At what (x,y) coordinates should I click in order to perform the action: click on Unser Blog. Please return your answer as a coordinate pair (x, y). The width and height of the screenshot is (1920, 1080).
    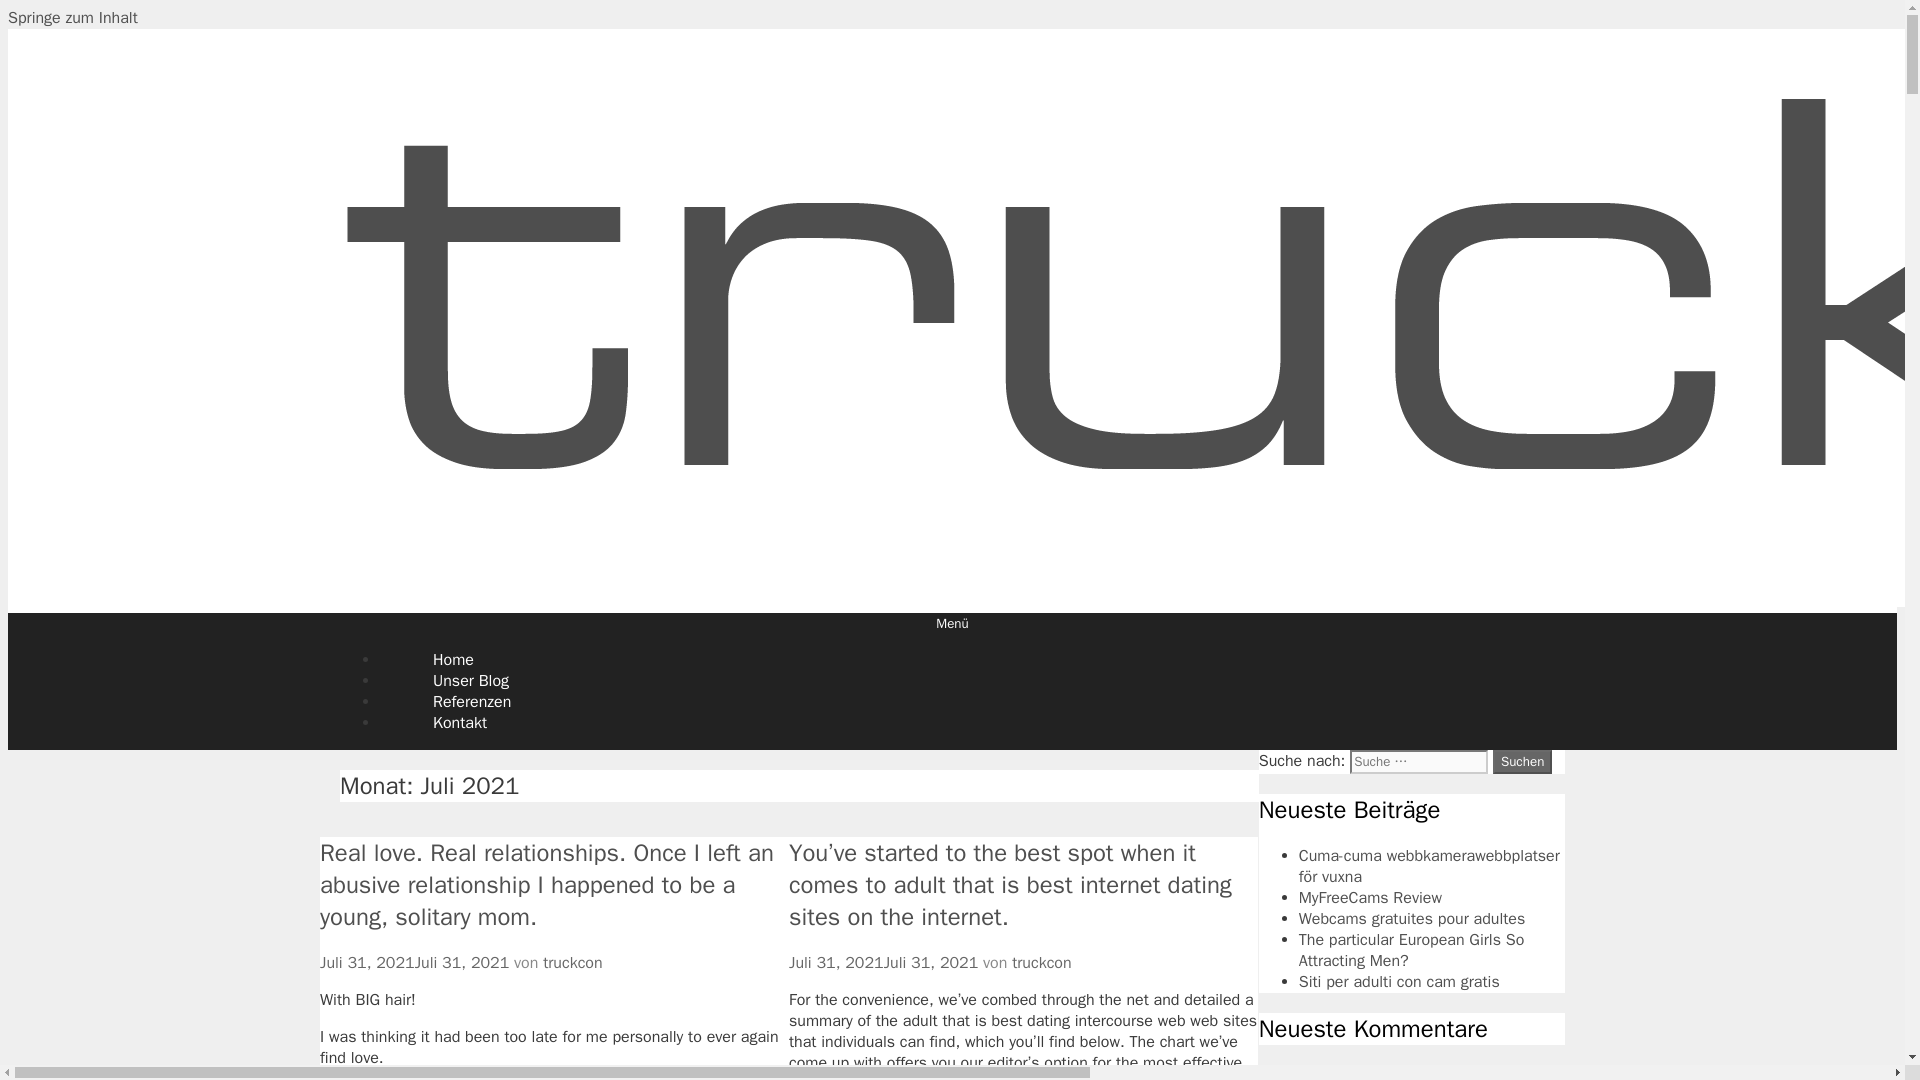
    Looking at the image, I should click on (471, 680).